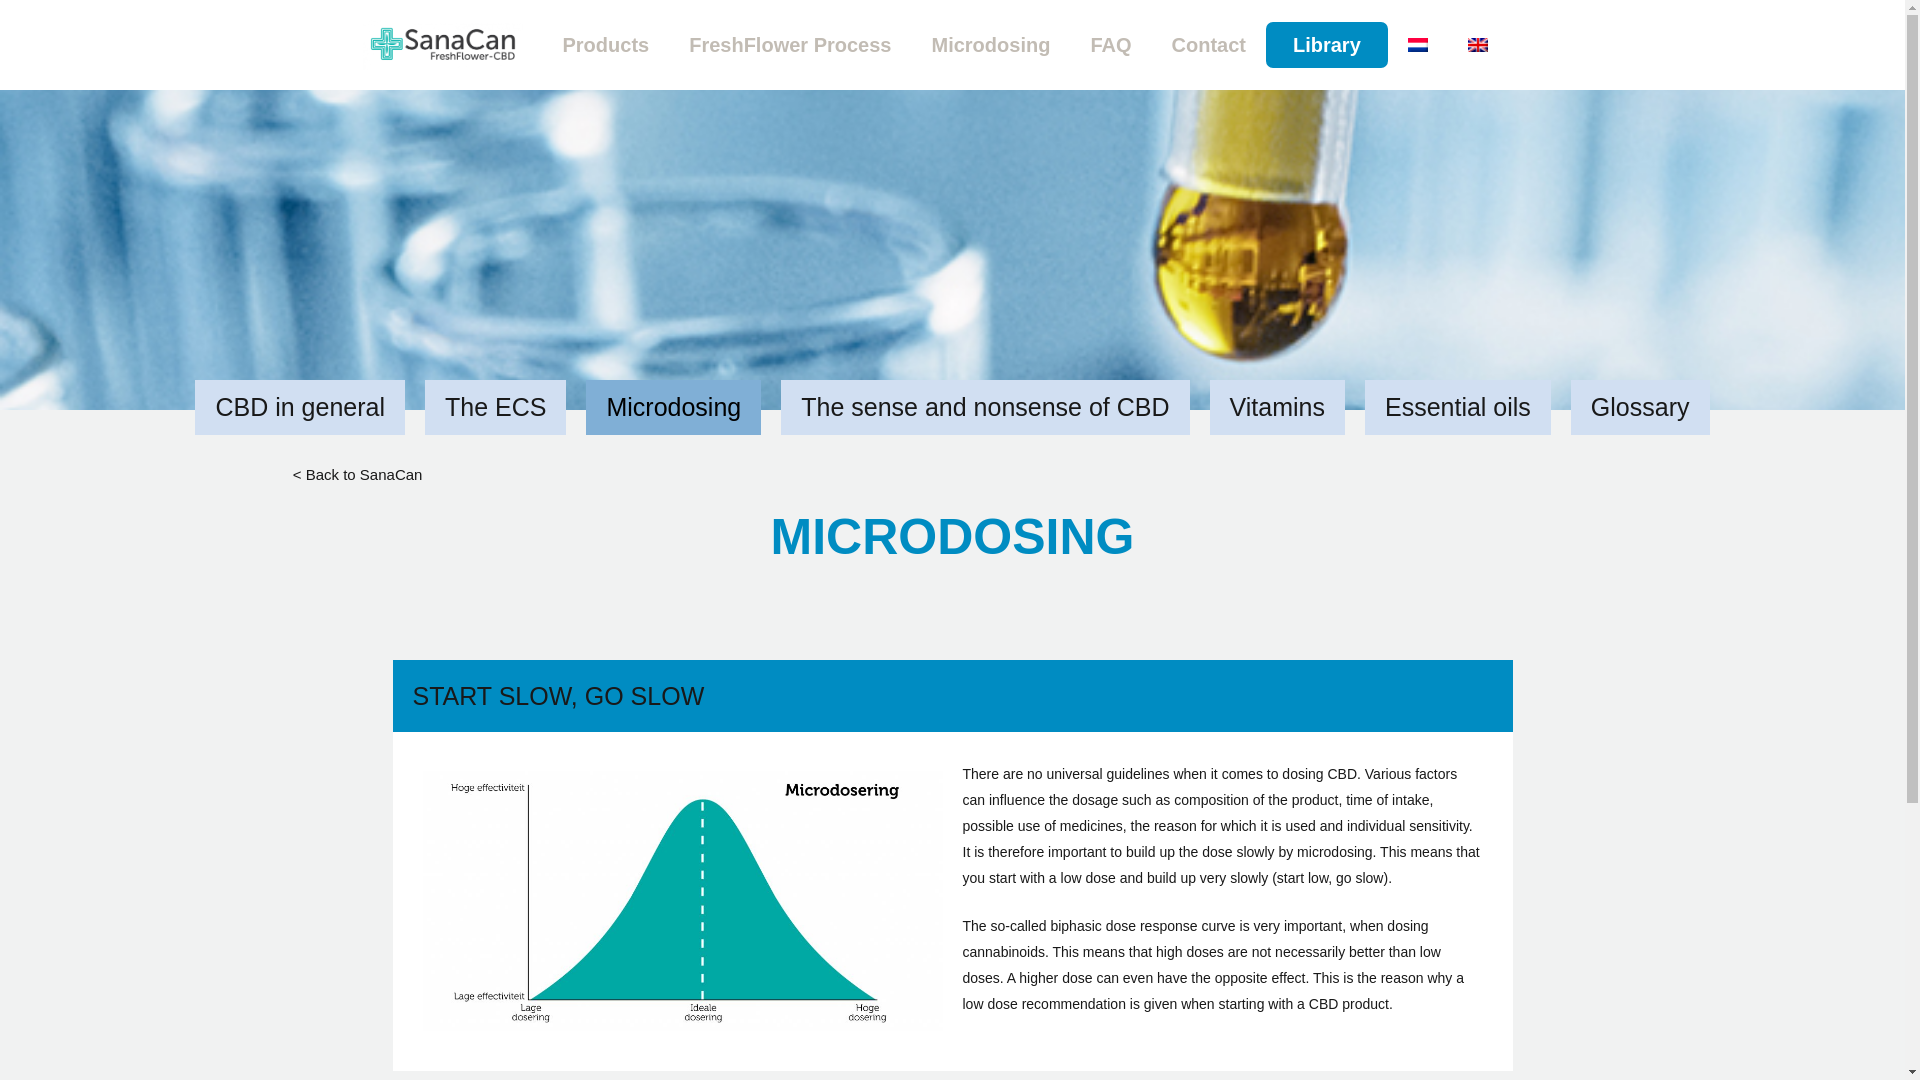 Image resolution: width=1920 pixels, height=1080 pixels. What do you see at coordinates (789, 44) in the screenshot?
I see `FreshFlower Process` at bounding box center [789, 44].